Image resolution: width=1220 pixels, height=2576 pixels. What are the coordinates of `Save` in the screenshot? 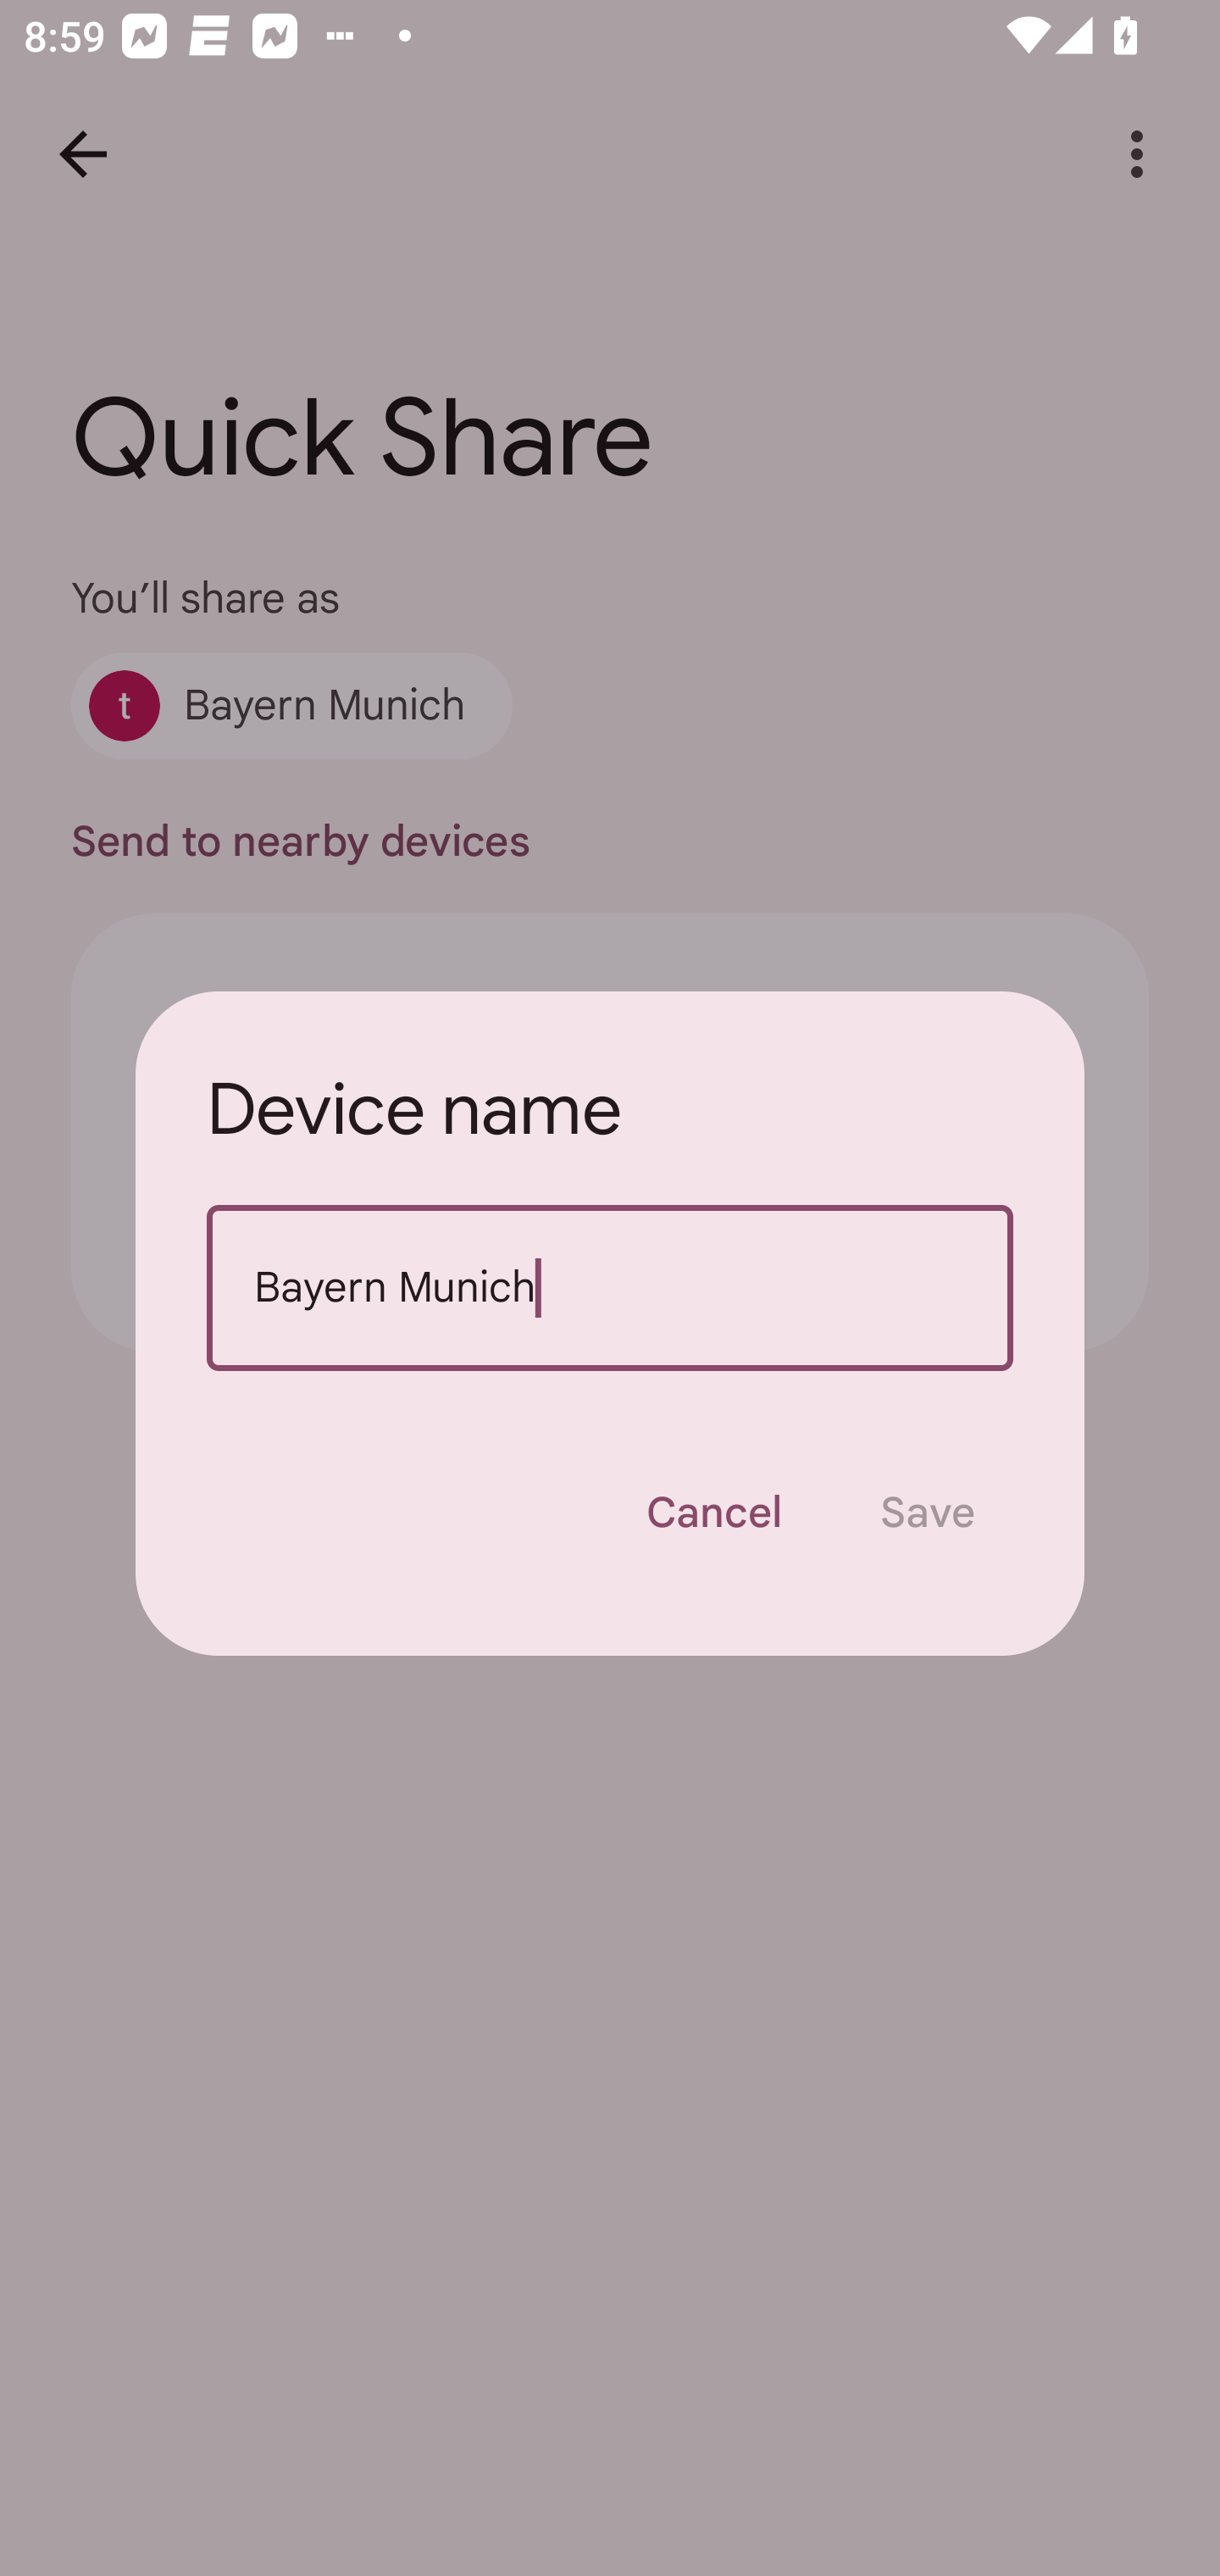 It's located at (927, 1513).